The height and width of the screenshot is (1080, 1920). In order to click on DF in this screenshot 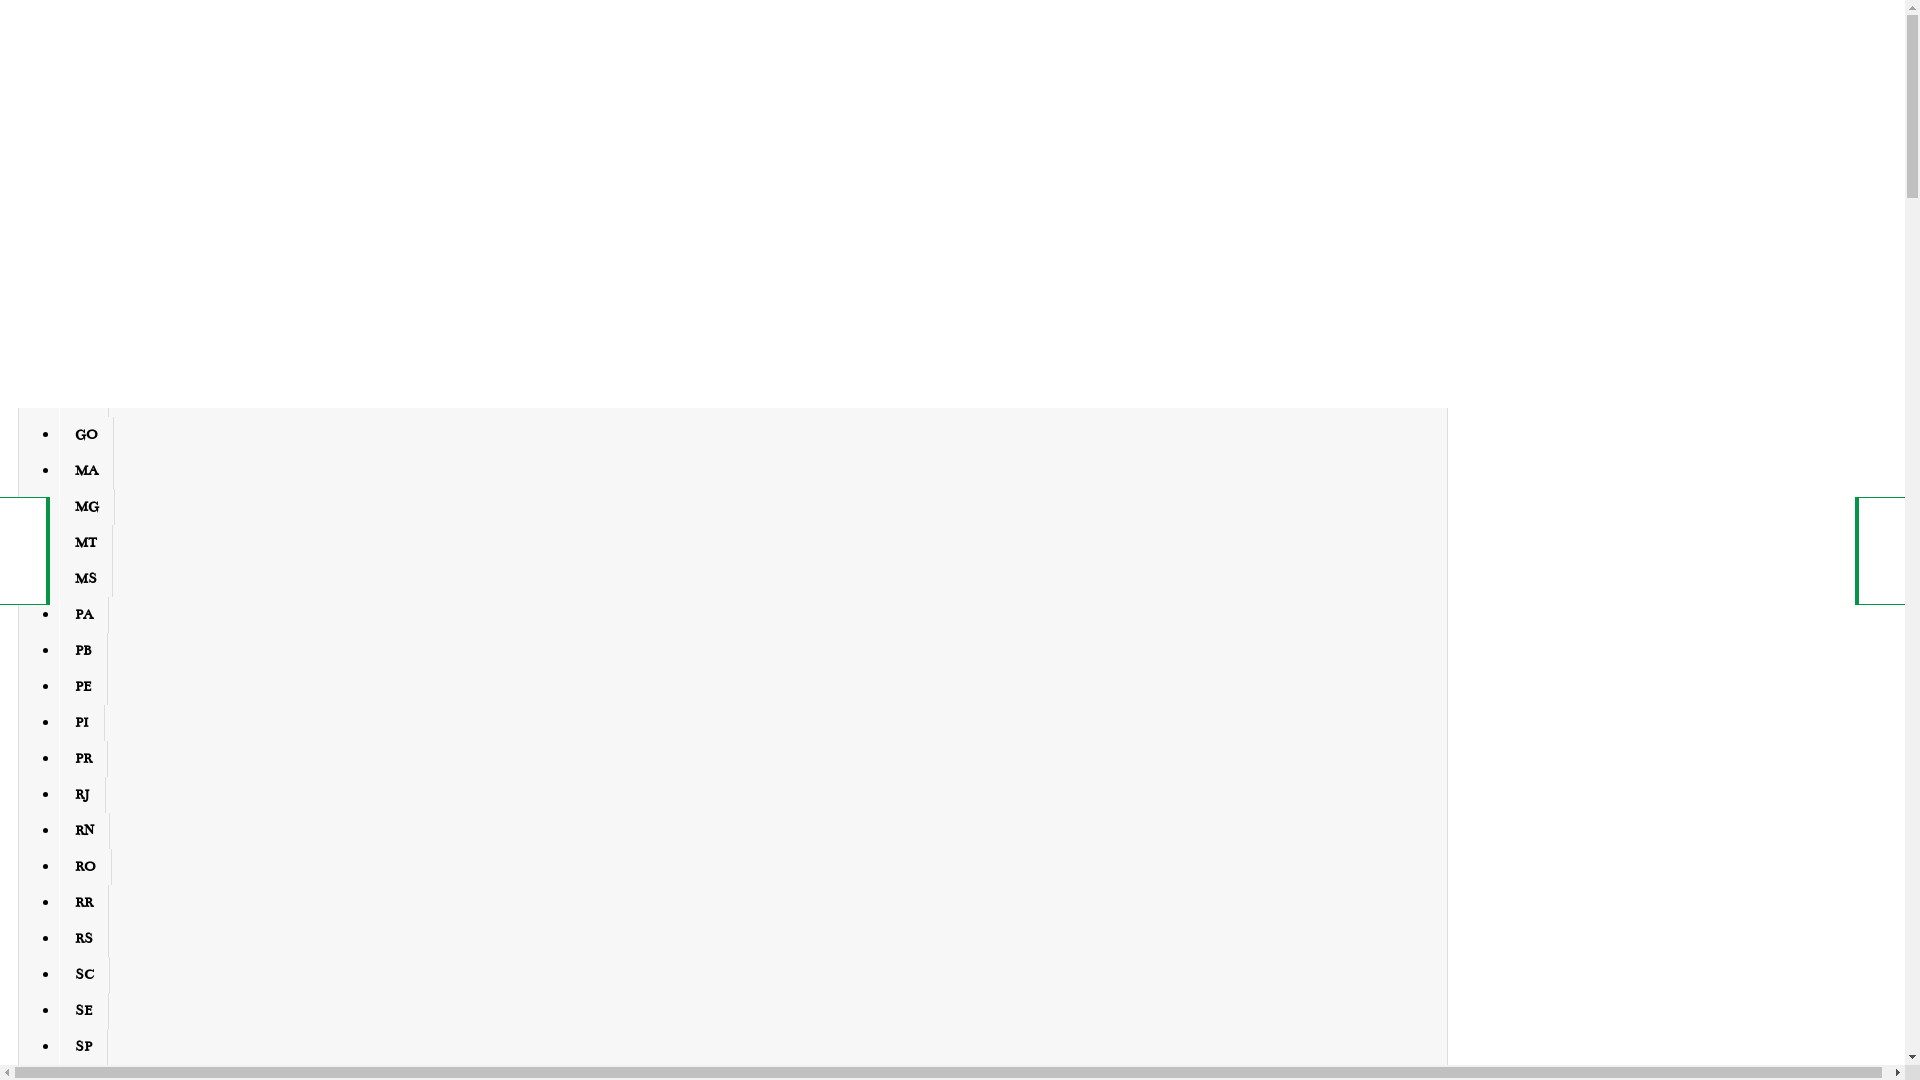, I will do `click(84, 363)`.